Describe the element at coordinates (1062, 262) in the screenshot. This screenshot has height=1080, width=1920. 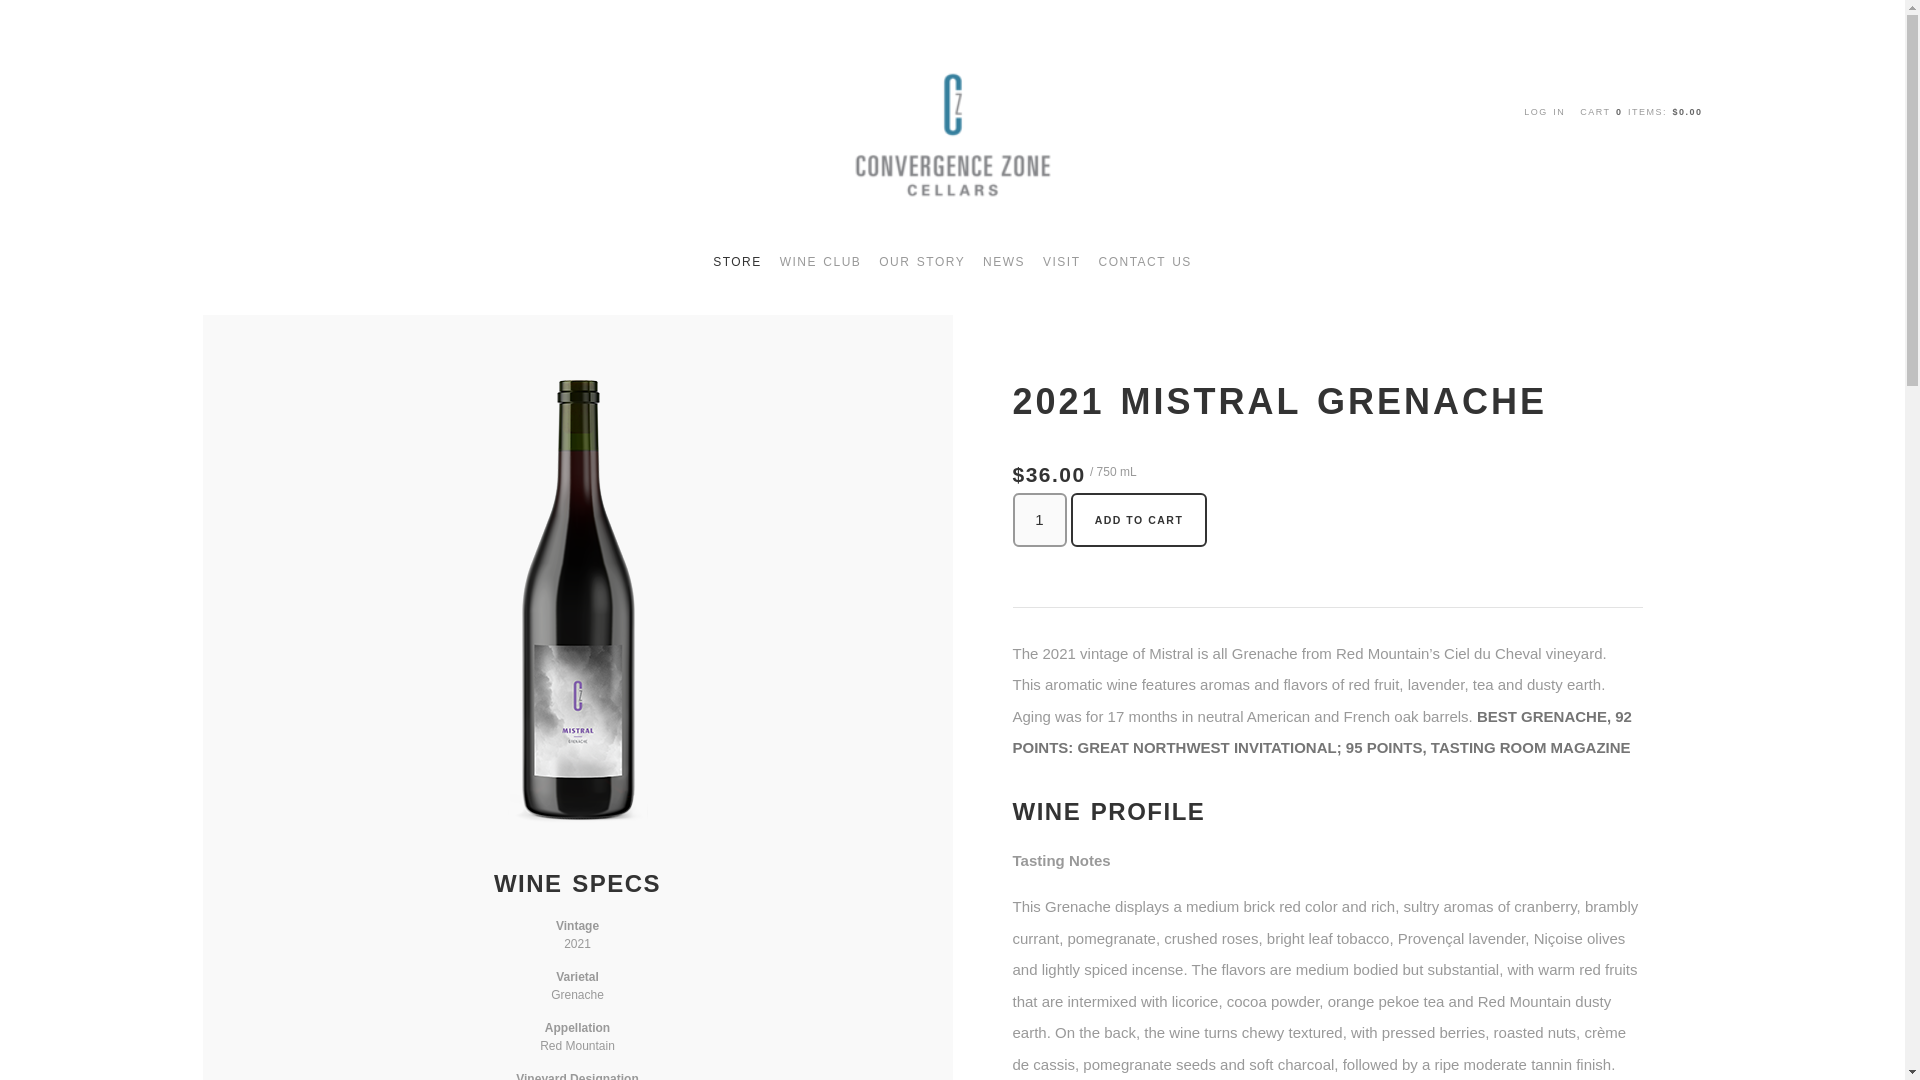
I see `VISIT` at that location.